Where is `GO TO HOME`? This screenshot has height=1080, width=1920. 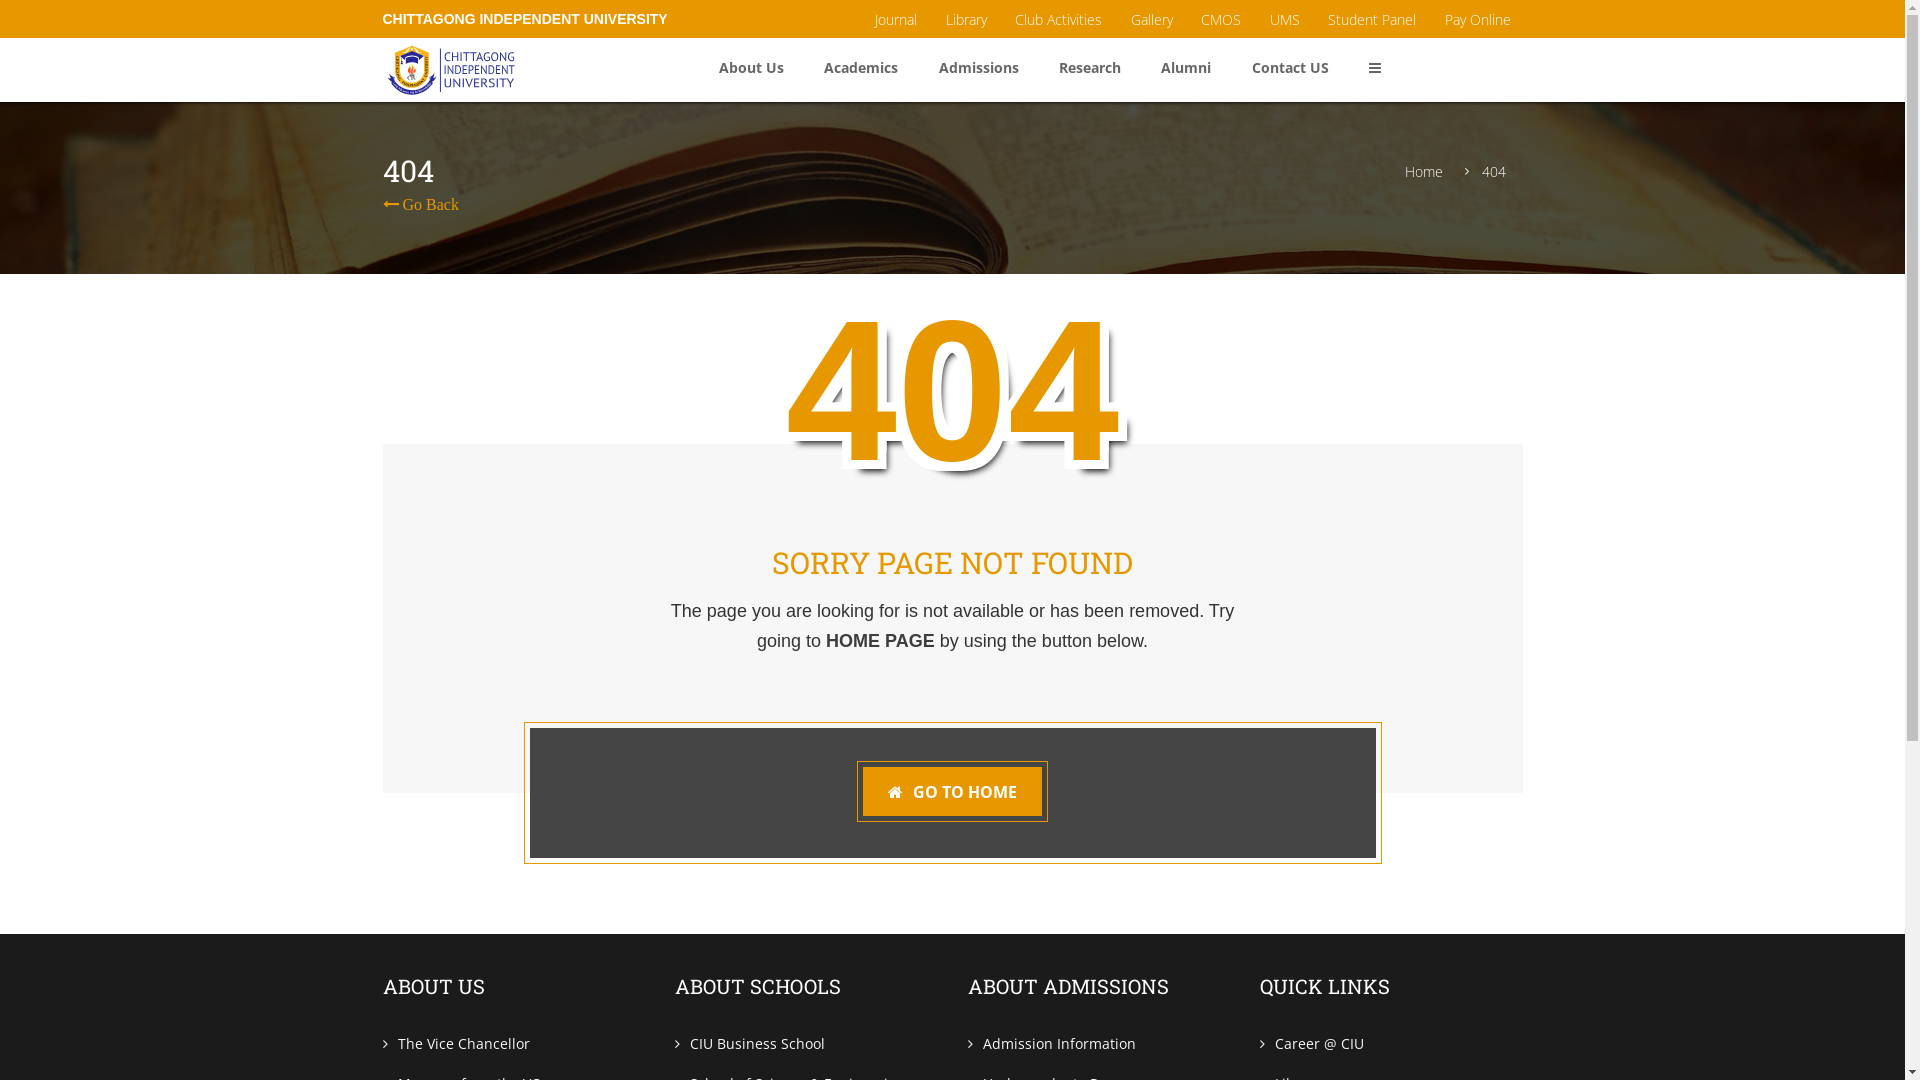 GO TO HOME is located at coordinates (952, 792).